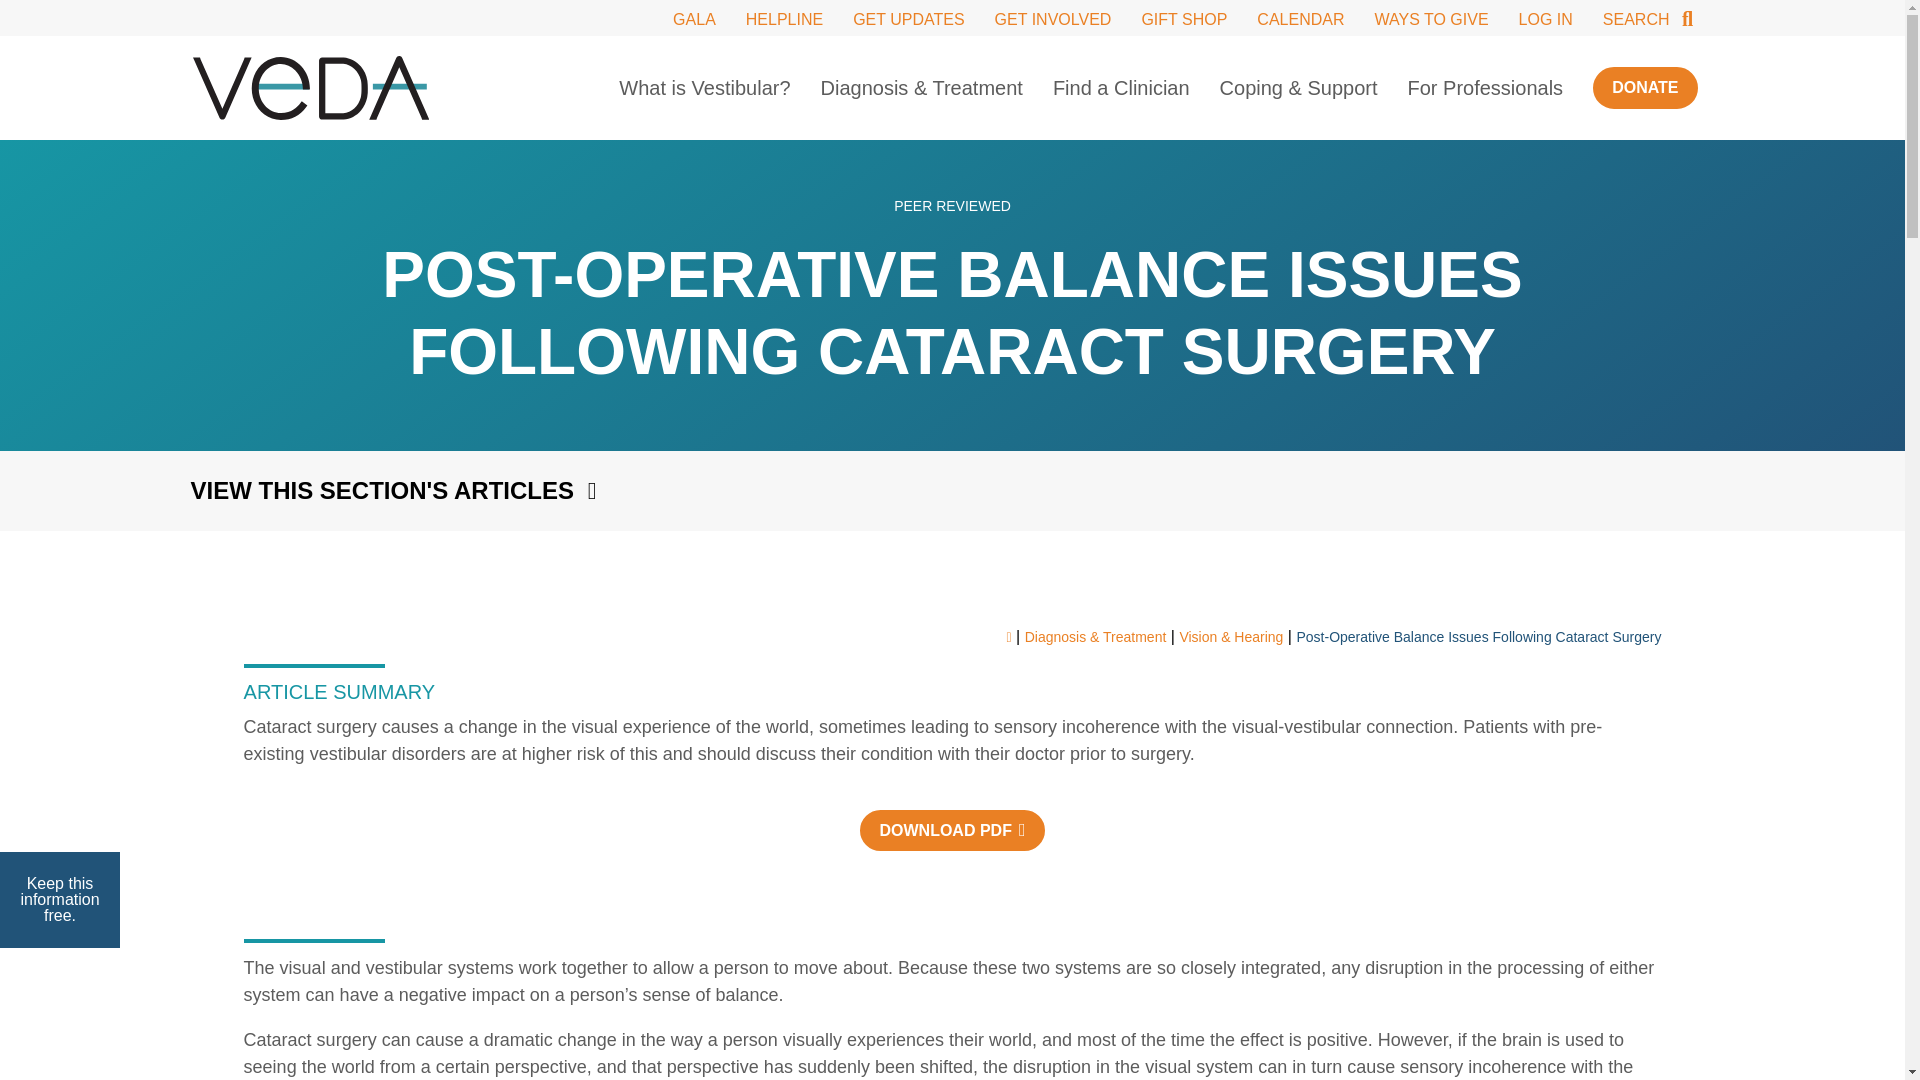 This screenshot has height=1080, width=1920. What do you see at coordinates (1052, 18) in the screenshot?
I see `GET INVOLVED` at bounding box center [1052, 18].